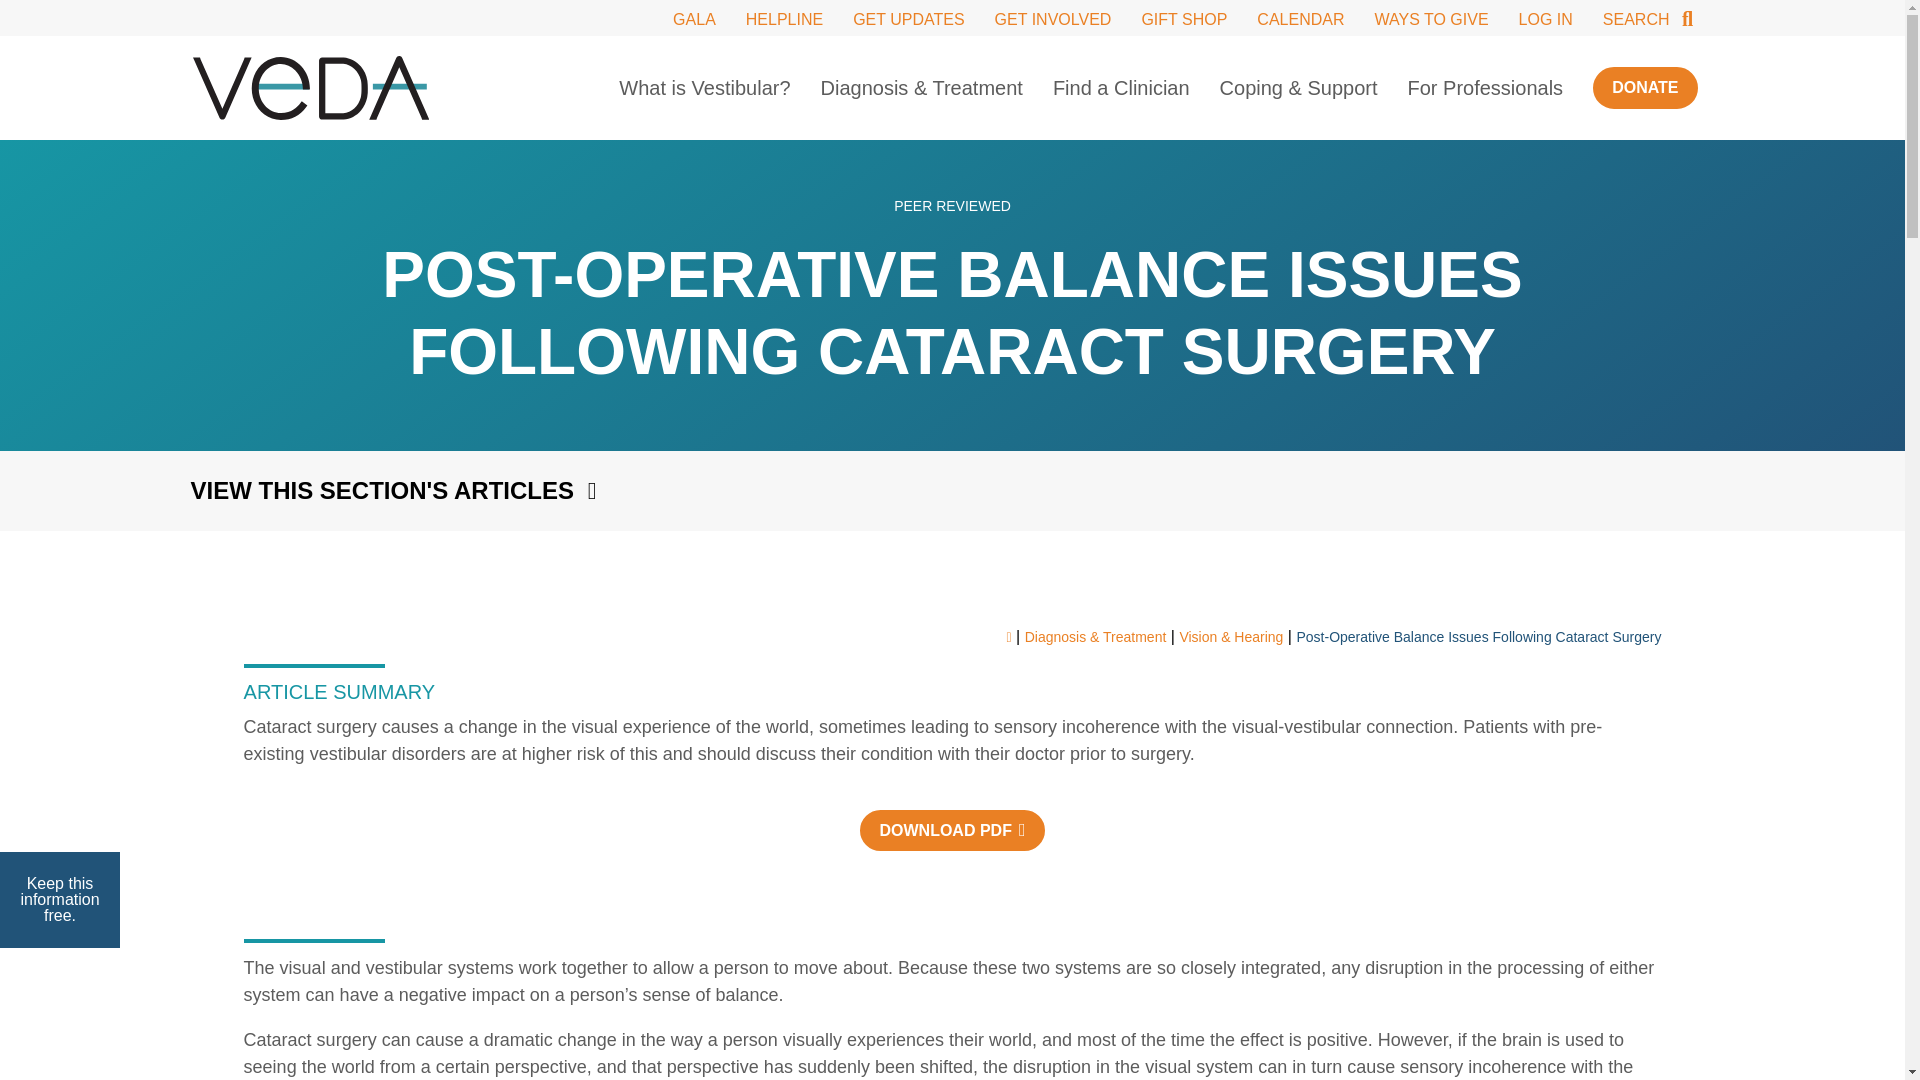 This screenshot has height=1080, width=1920. What do you see at coordinates (1052, 18) in the screenshot?
I see `GET INVOLVED` at bounding box center [1052, 18].